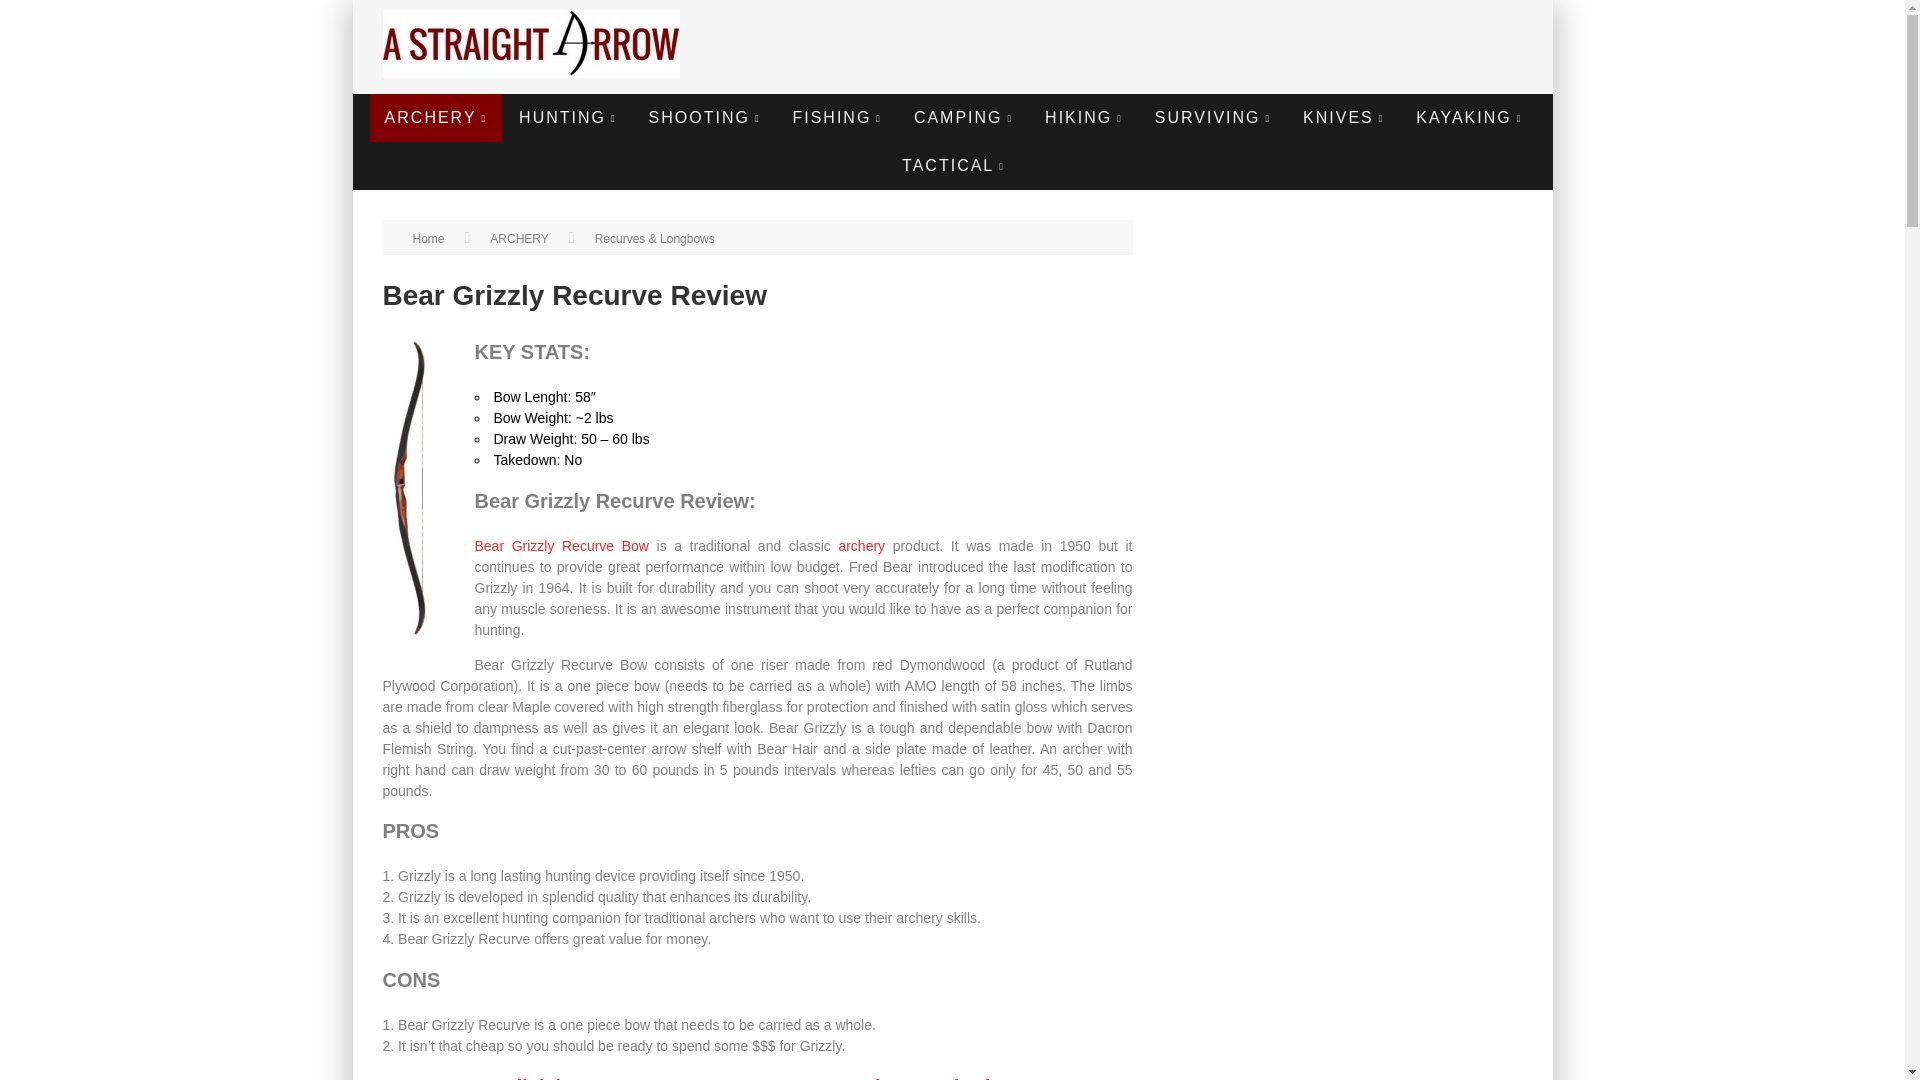 This screenshot has width=1920, height=1080. I want to click on SHOOTING, so click(704, 117).